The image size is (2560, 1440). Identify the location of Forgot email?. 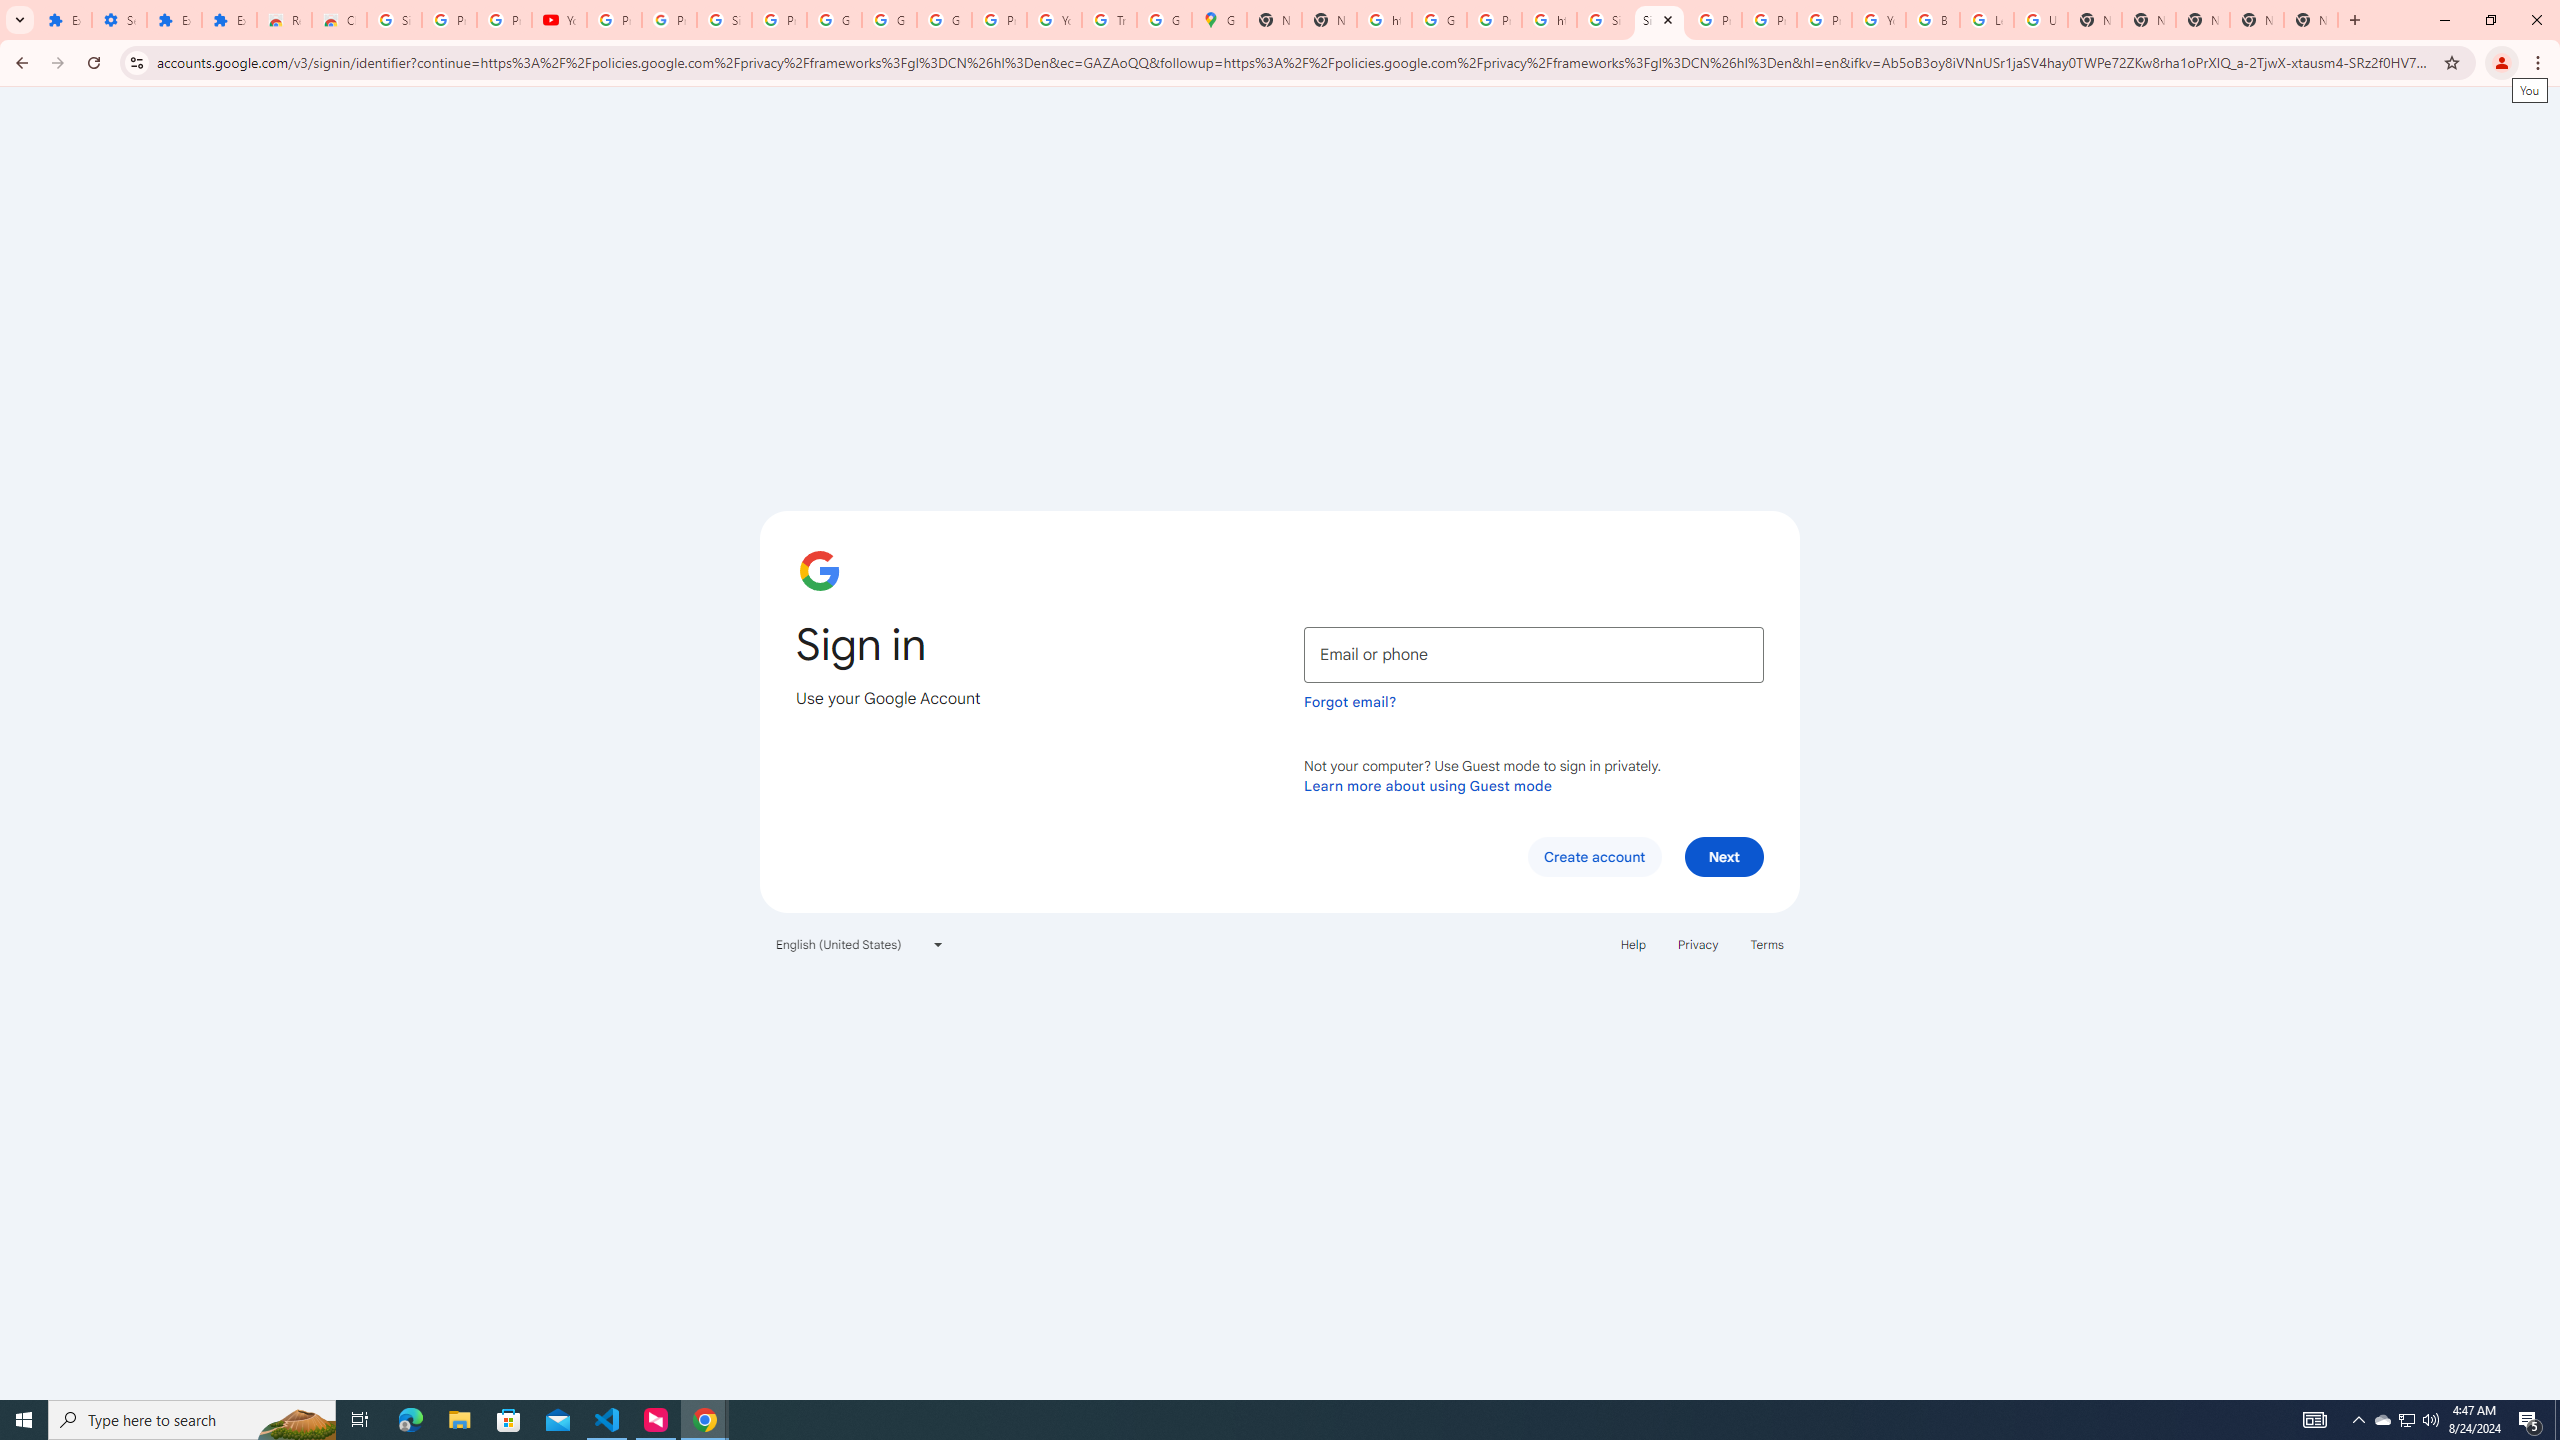
(1350, 702).